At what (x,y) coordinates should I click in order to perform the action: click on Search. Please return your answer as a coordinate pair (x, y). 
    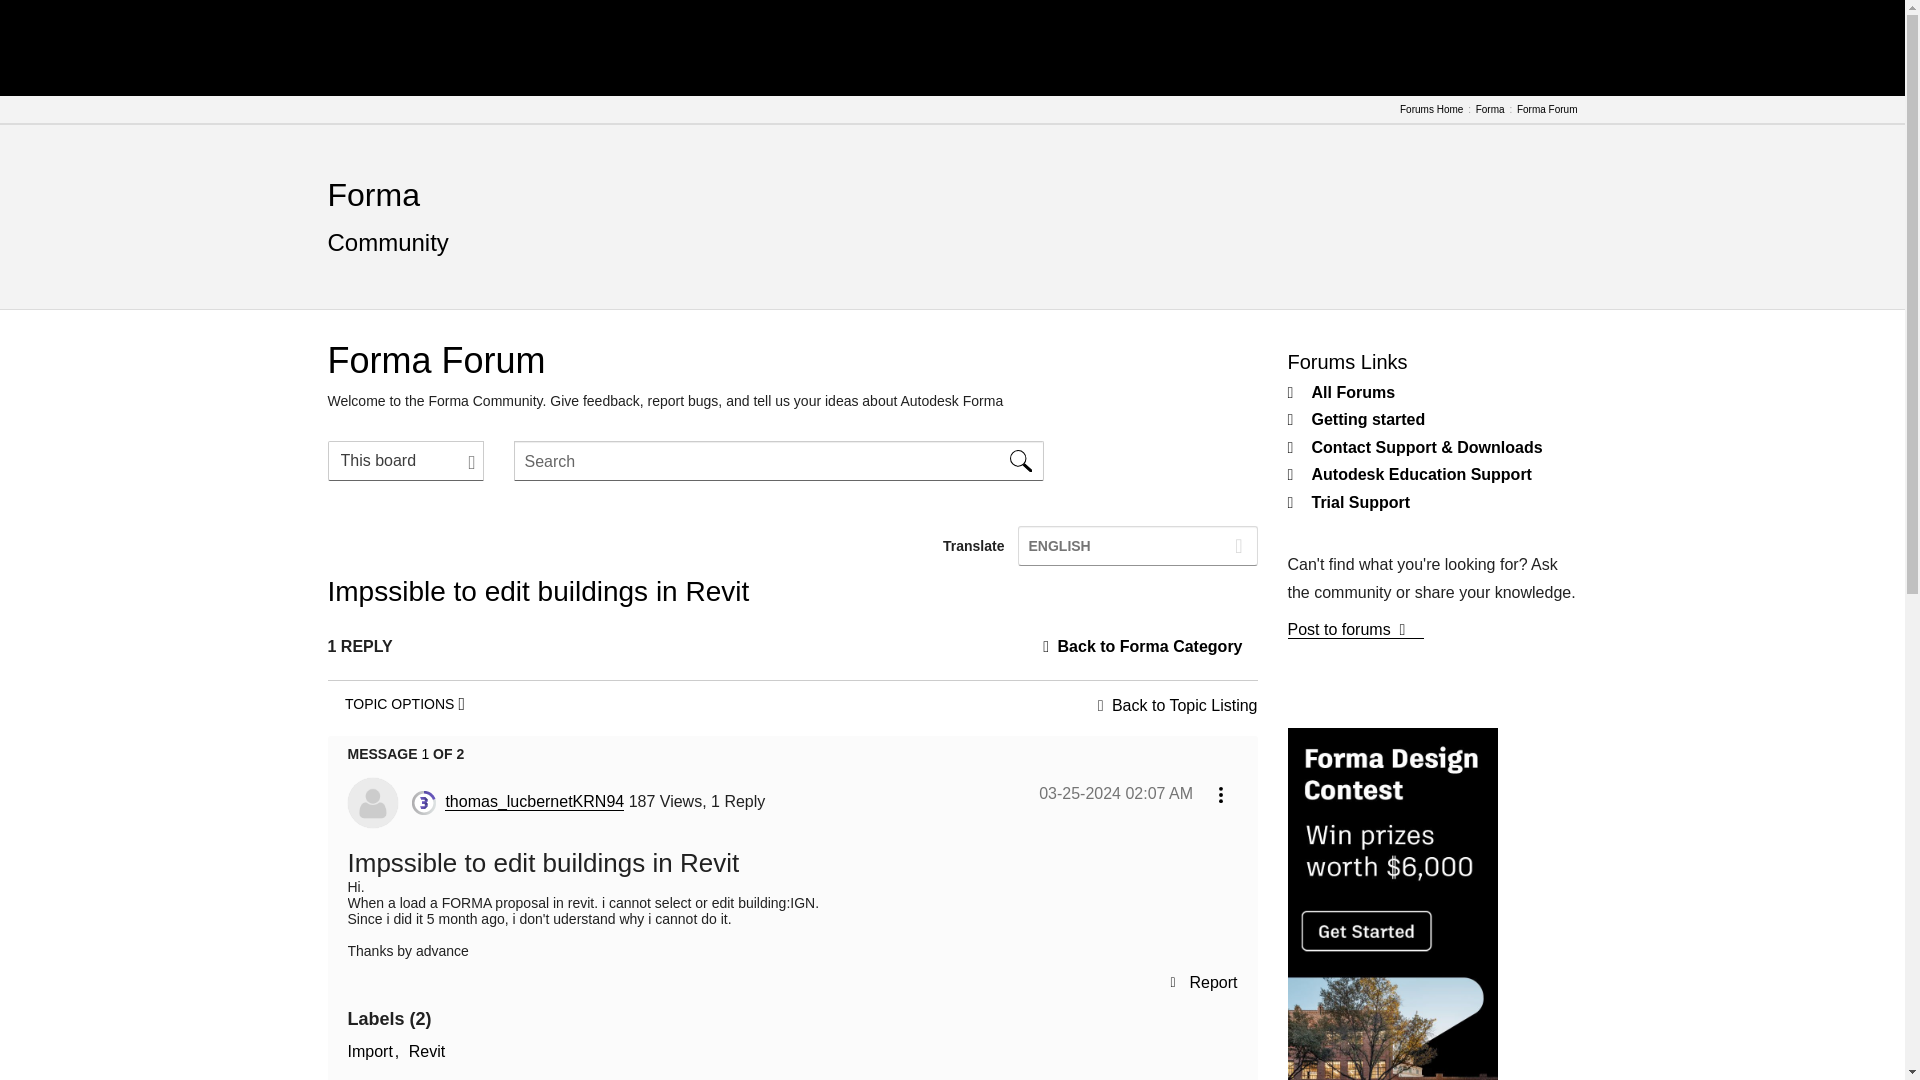
    Looking at the image, I should click on (1021, 460).